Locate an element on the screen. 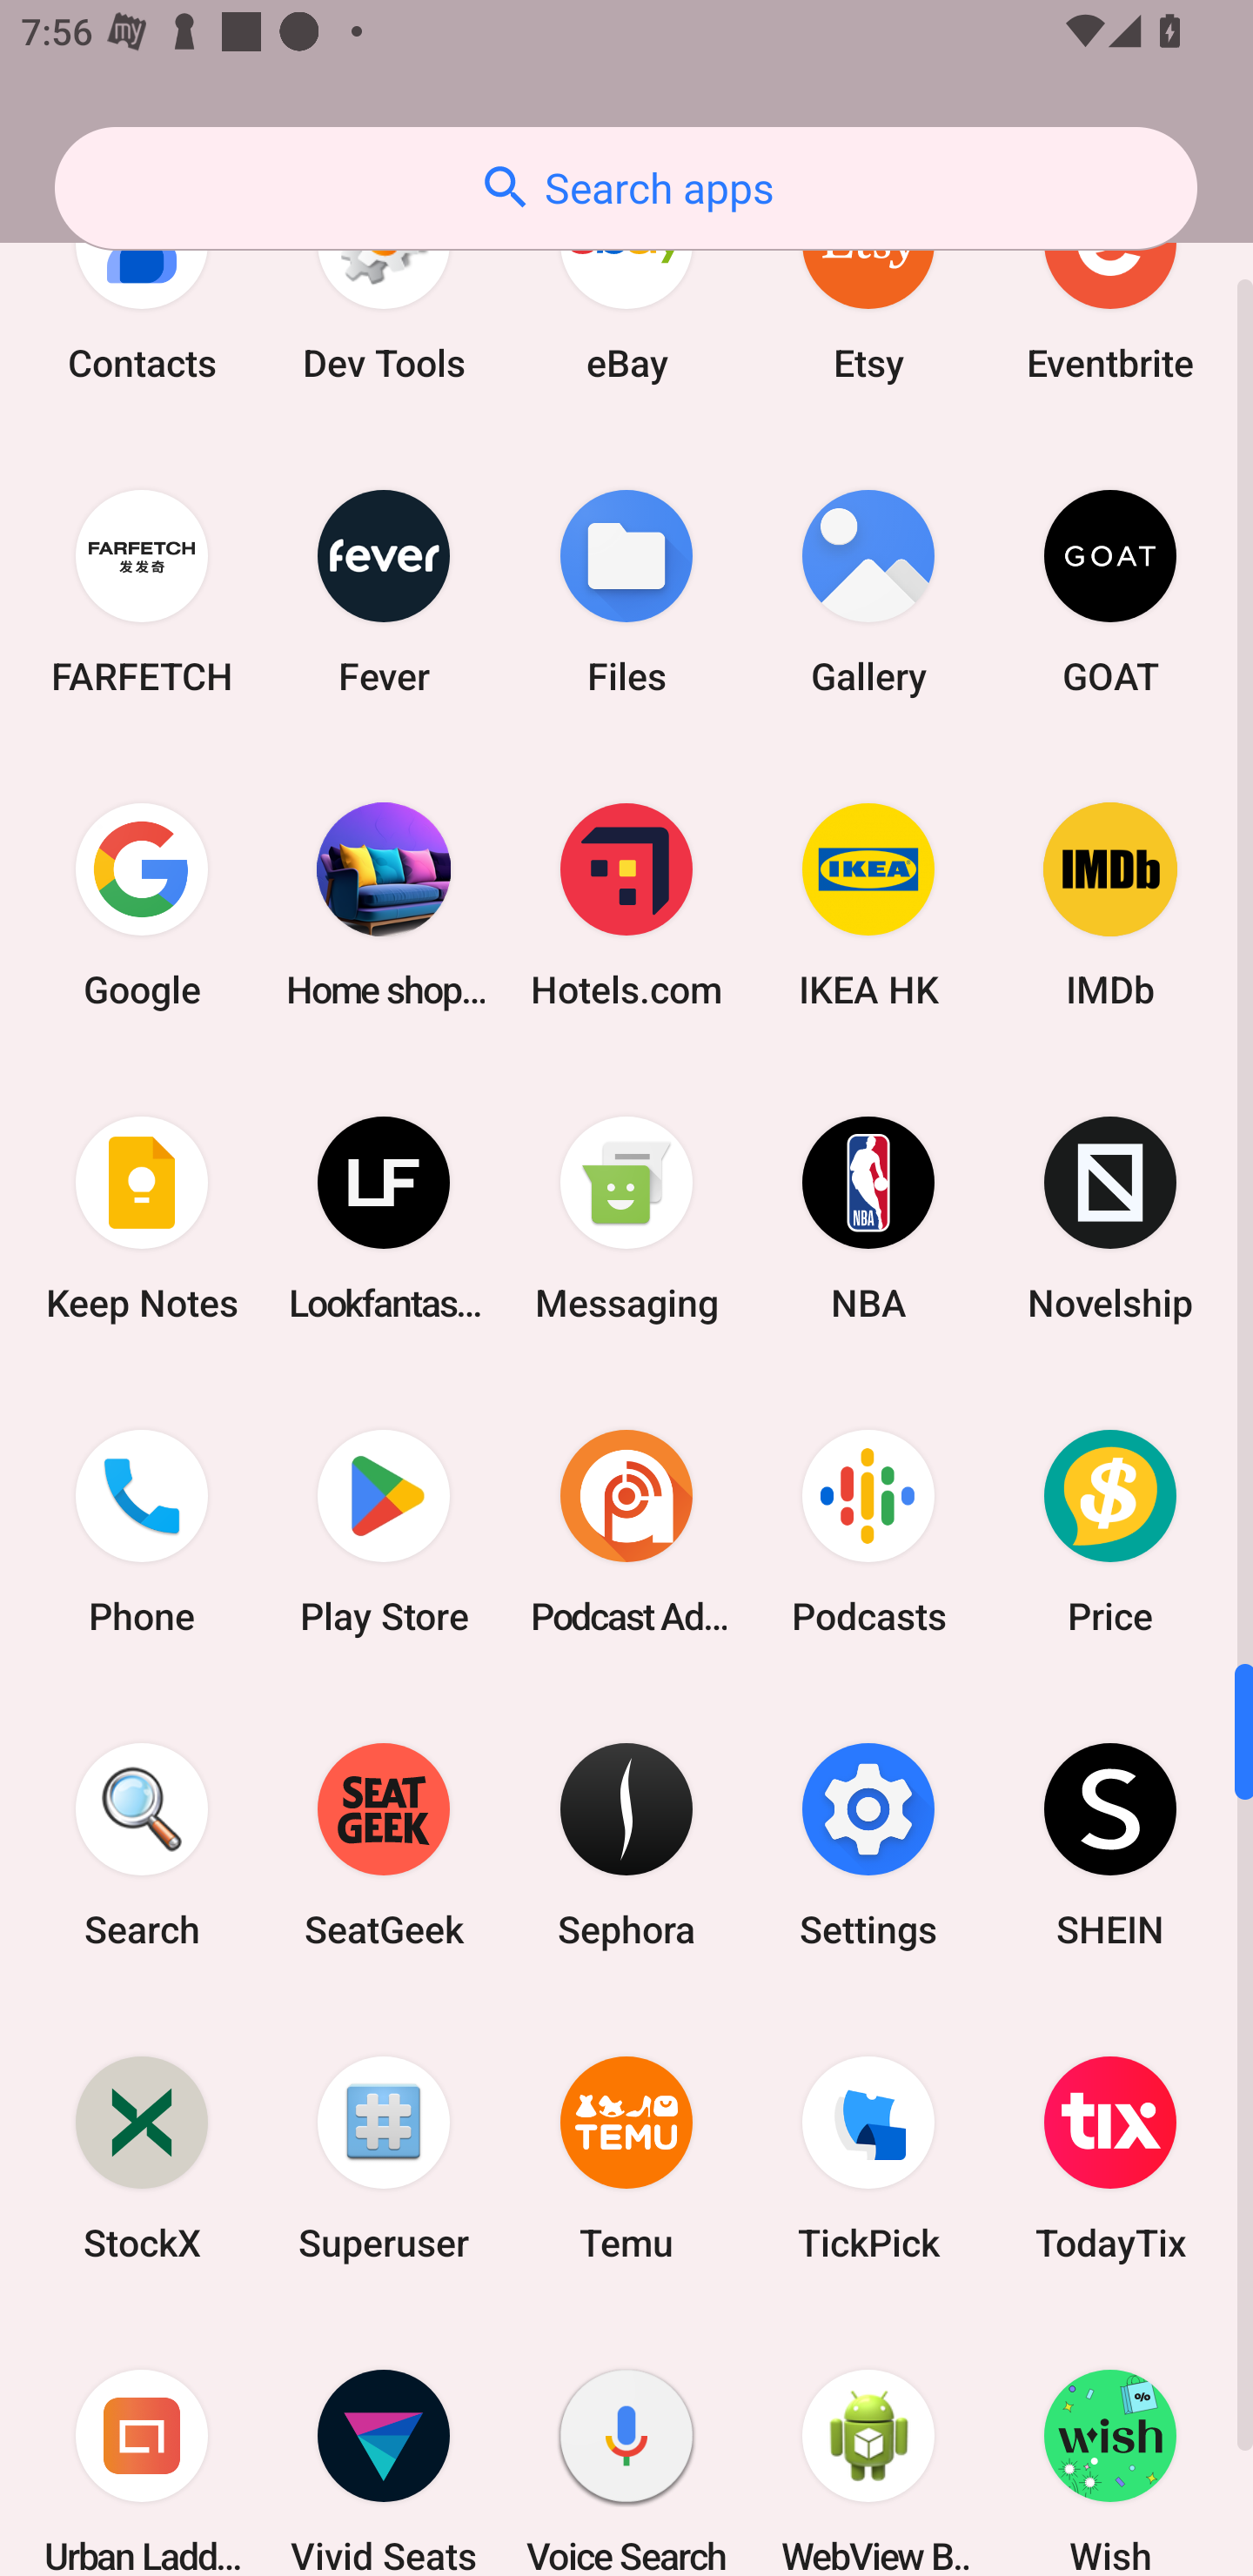 The height and width of the screenshot is (2576, 1253). Superuser is located at coordinates (384, 2158).